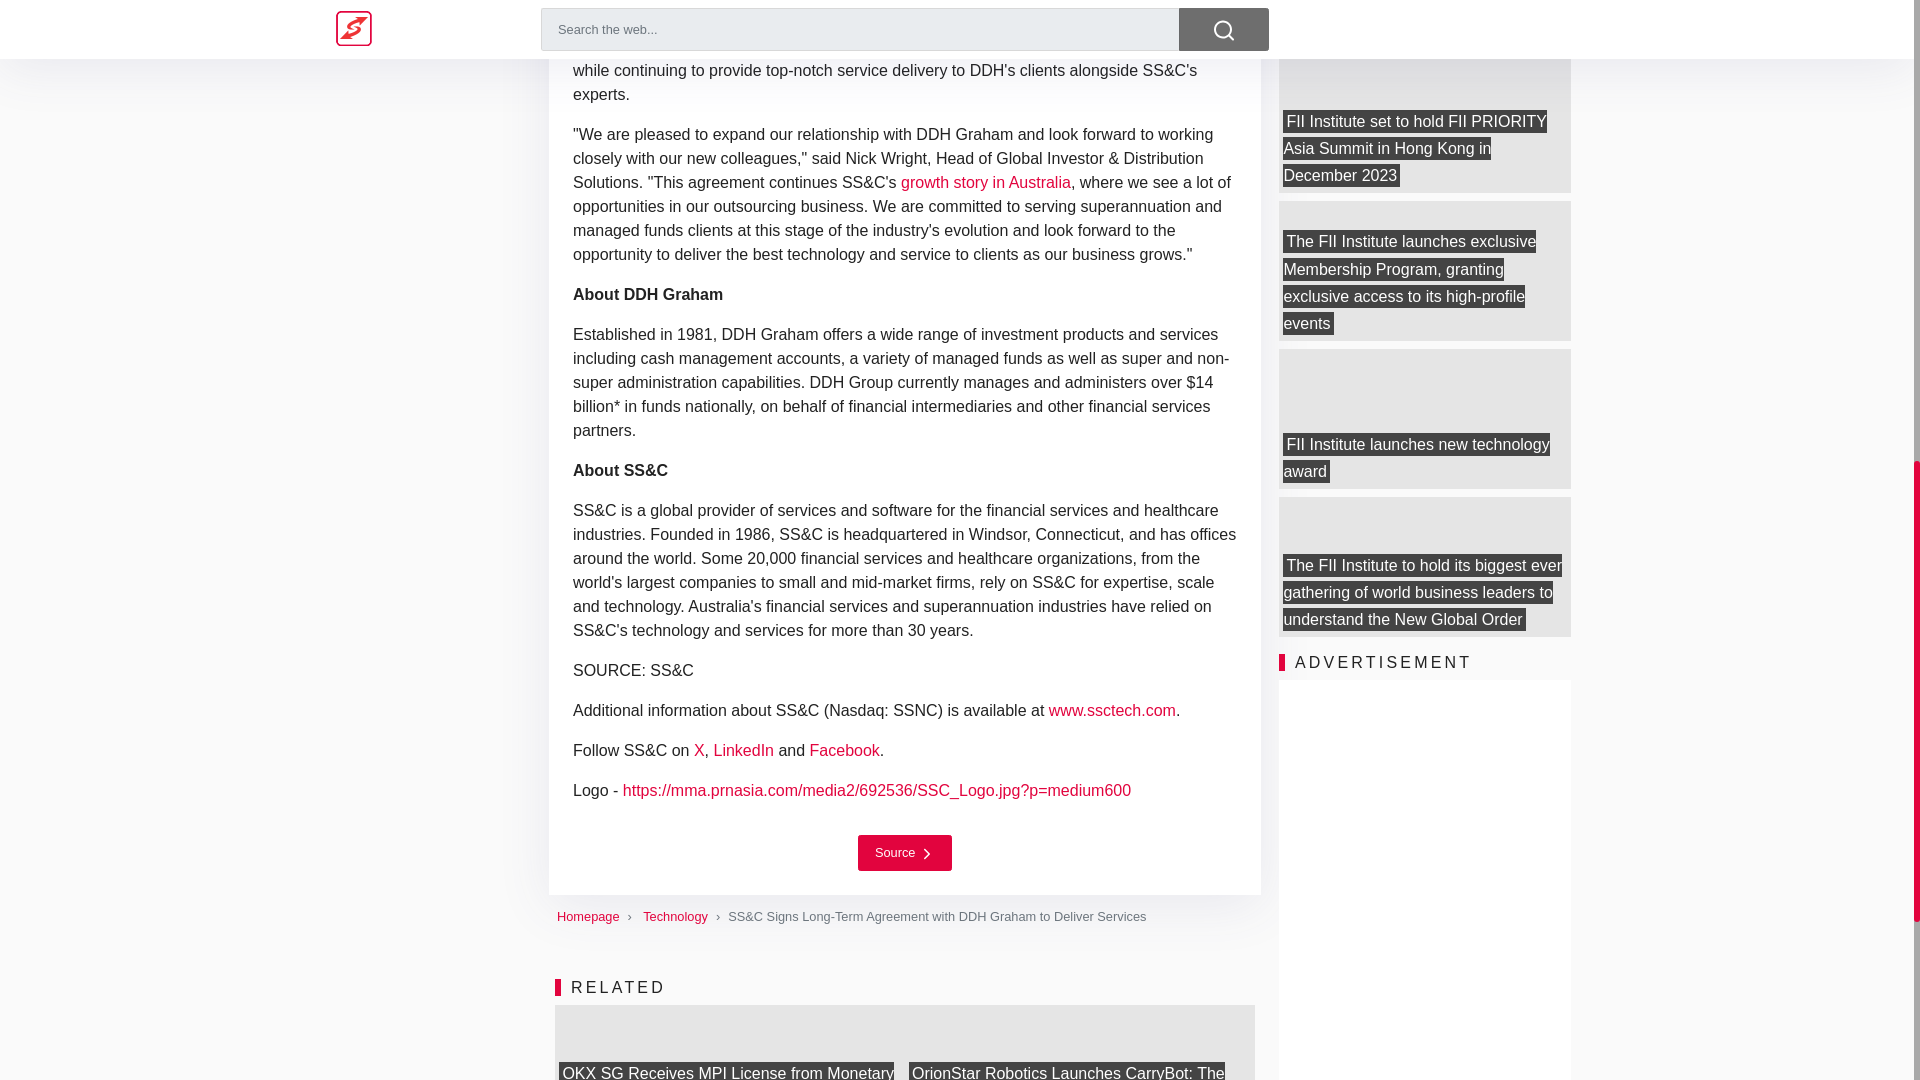  Describe the element at coordinates (844, 750) in the screenshot. I see `Facebook` at that location.